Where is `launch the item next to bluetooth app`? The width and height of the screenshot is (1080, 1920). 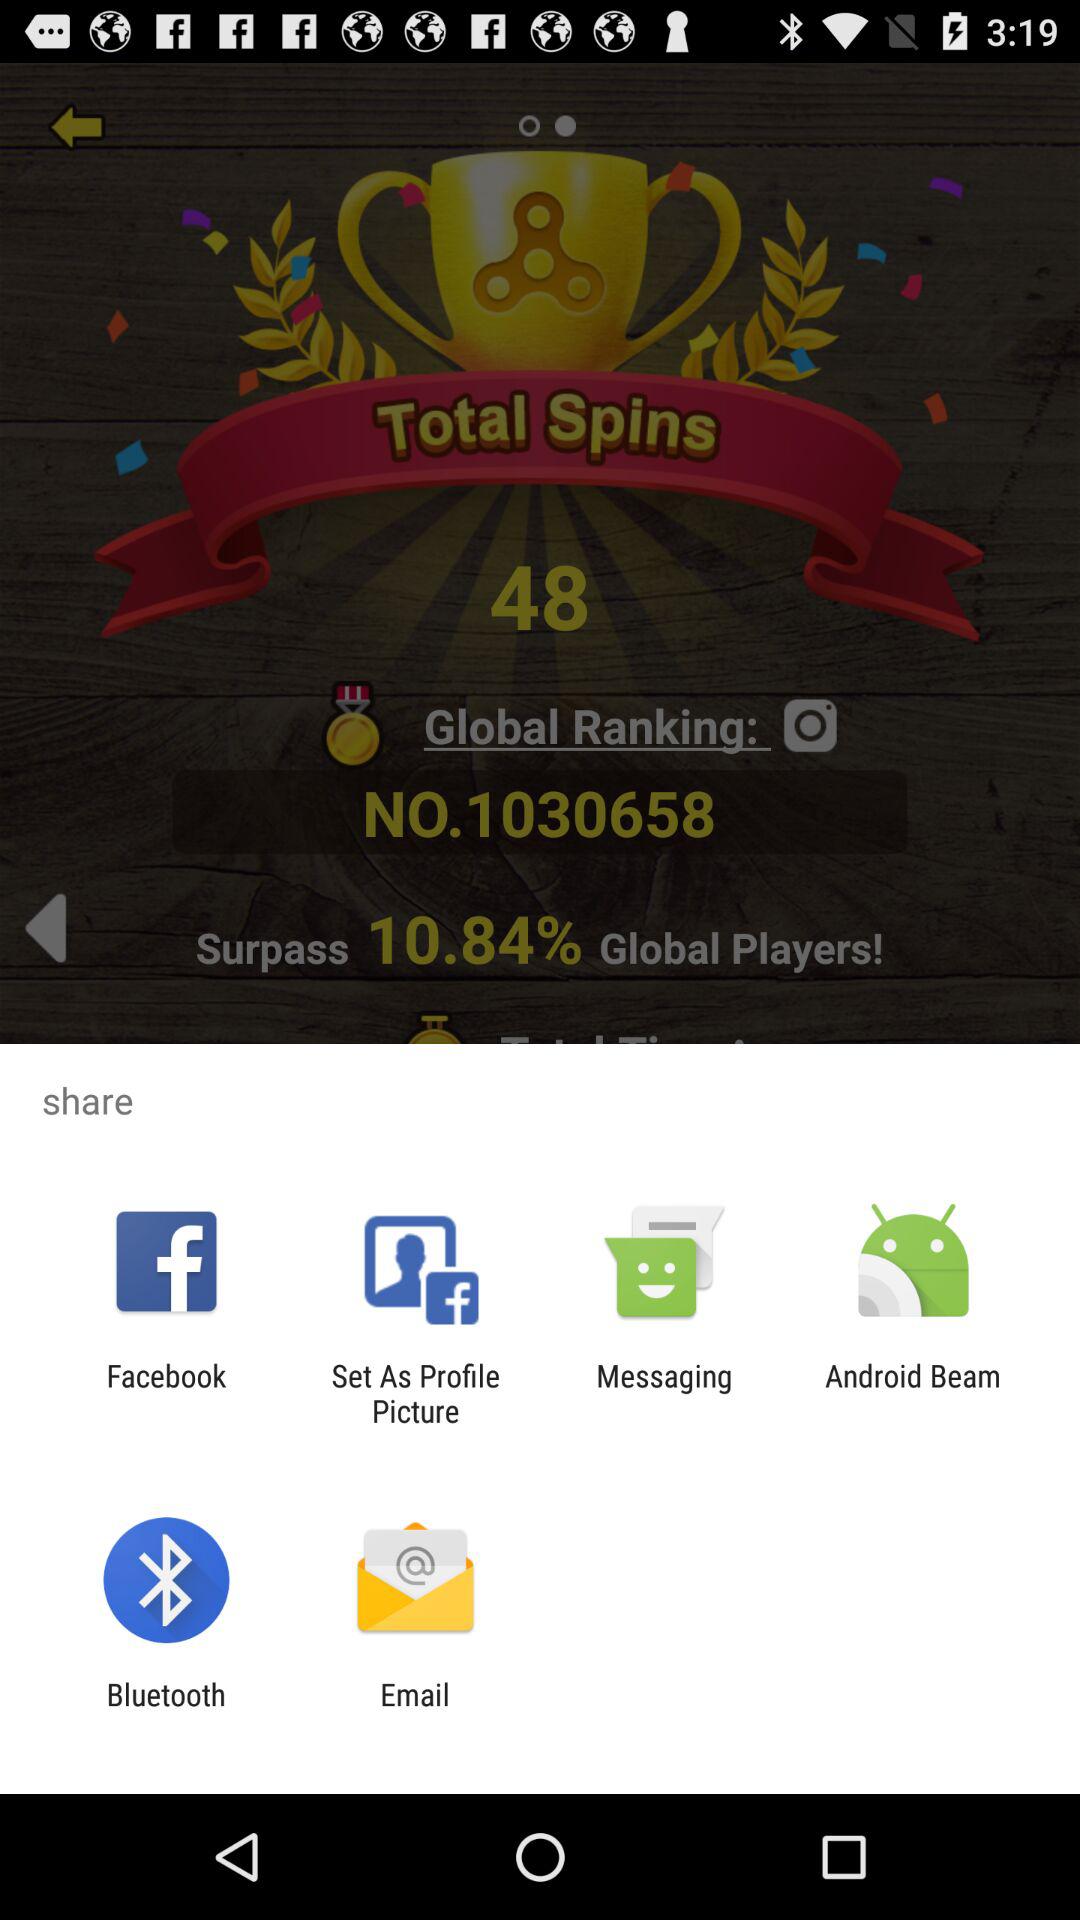
launch the item next to bluetooth app is located at coordinates (414, 1712).